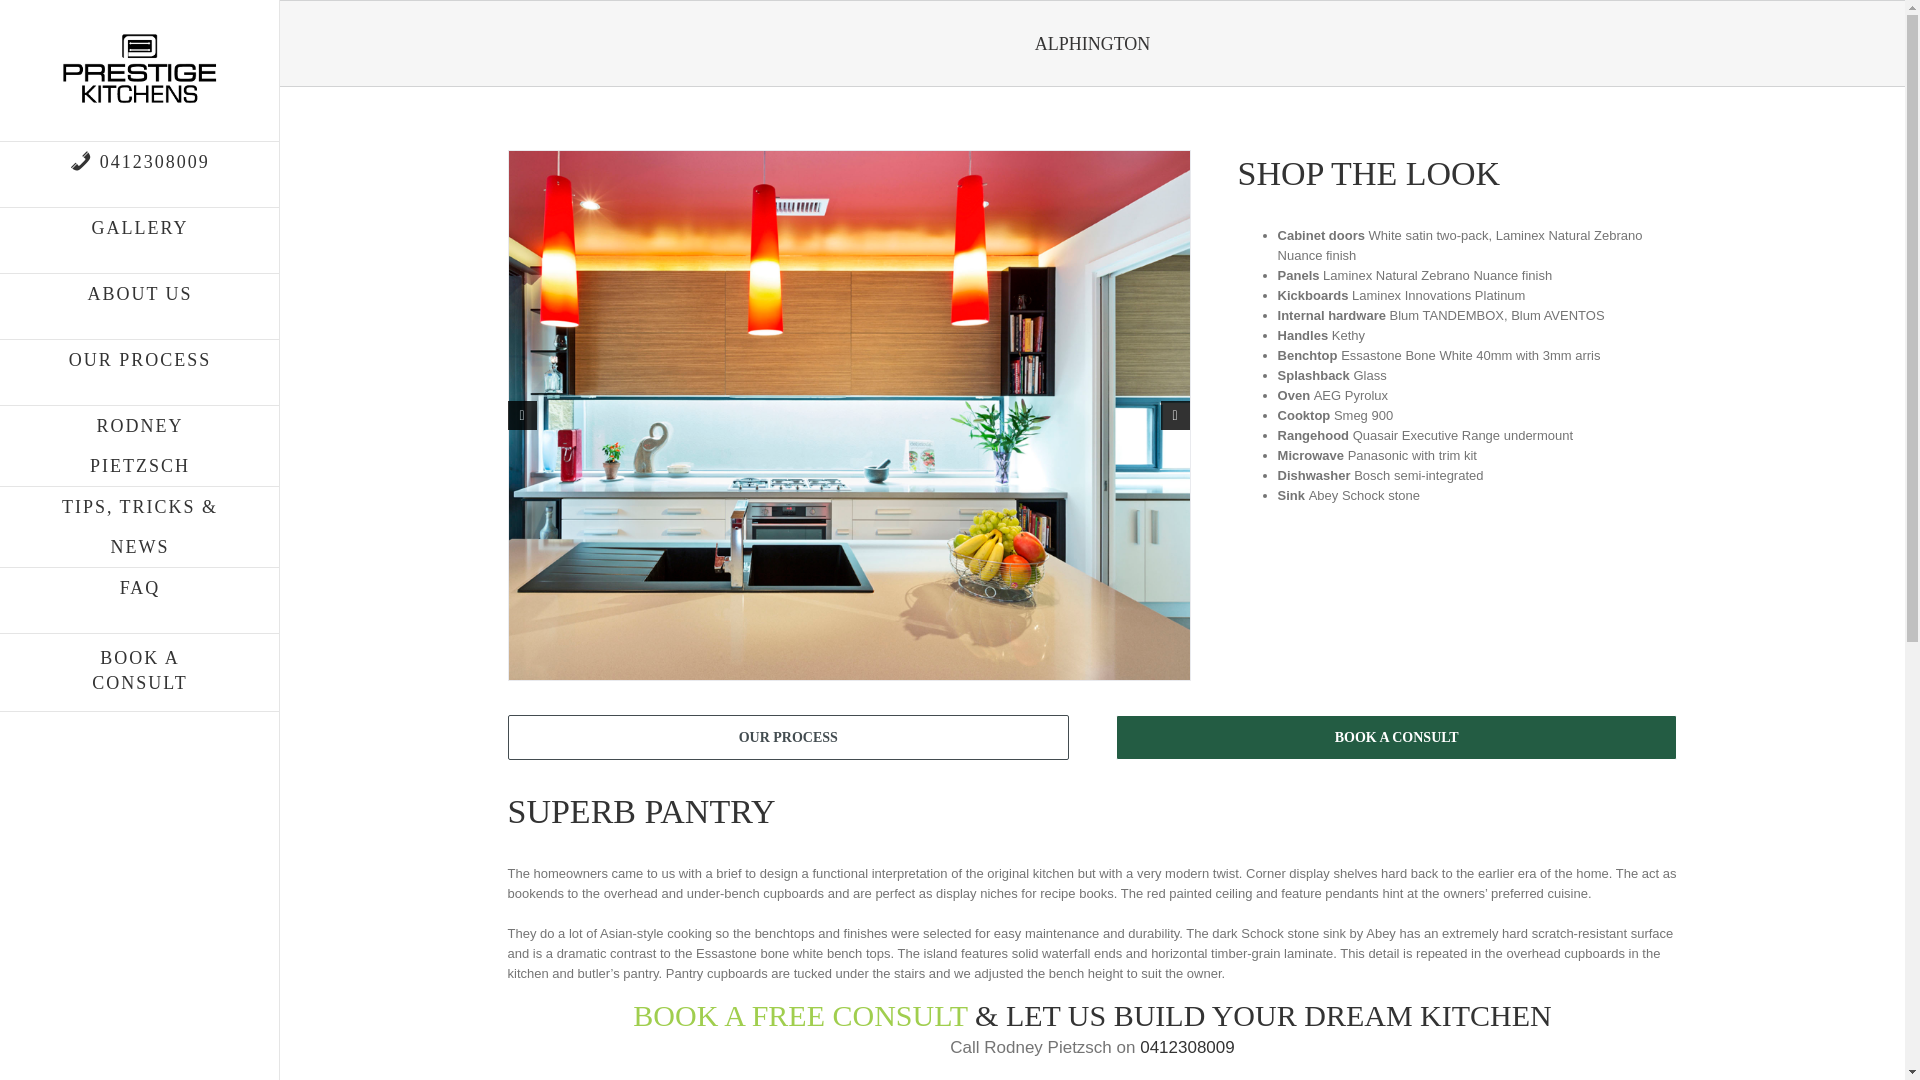  I want to click on GALLERY, so click(140, 241).